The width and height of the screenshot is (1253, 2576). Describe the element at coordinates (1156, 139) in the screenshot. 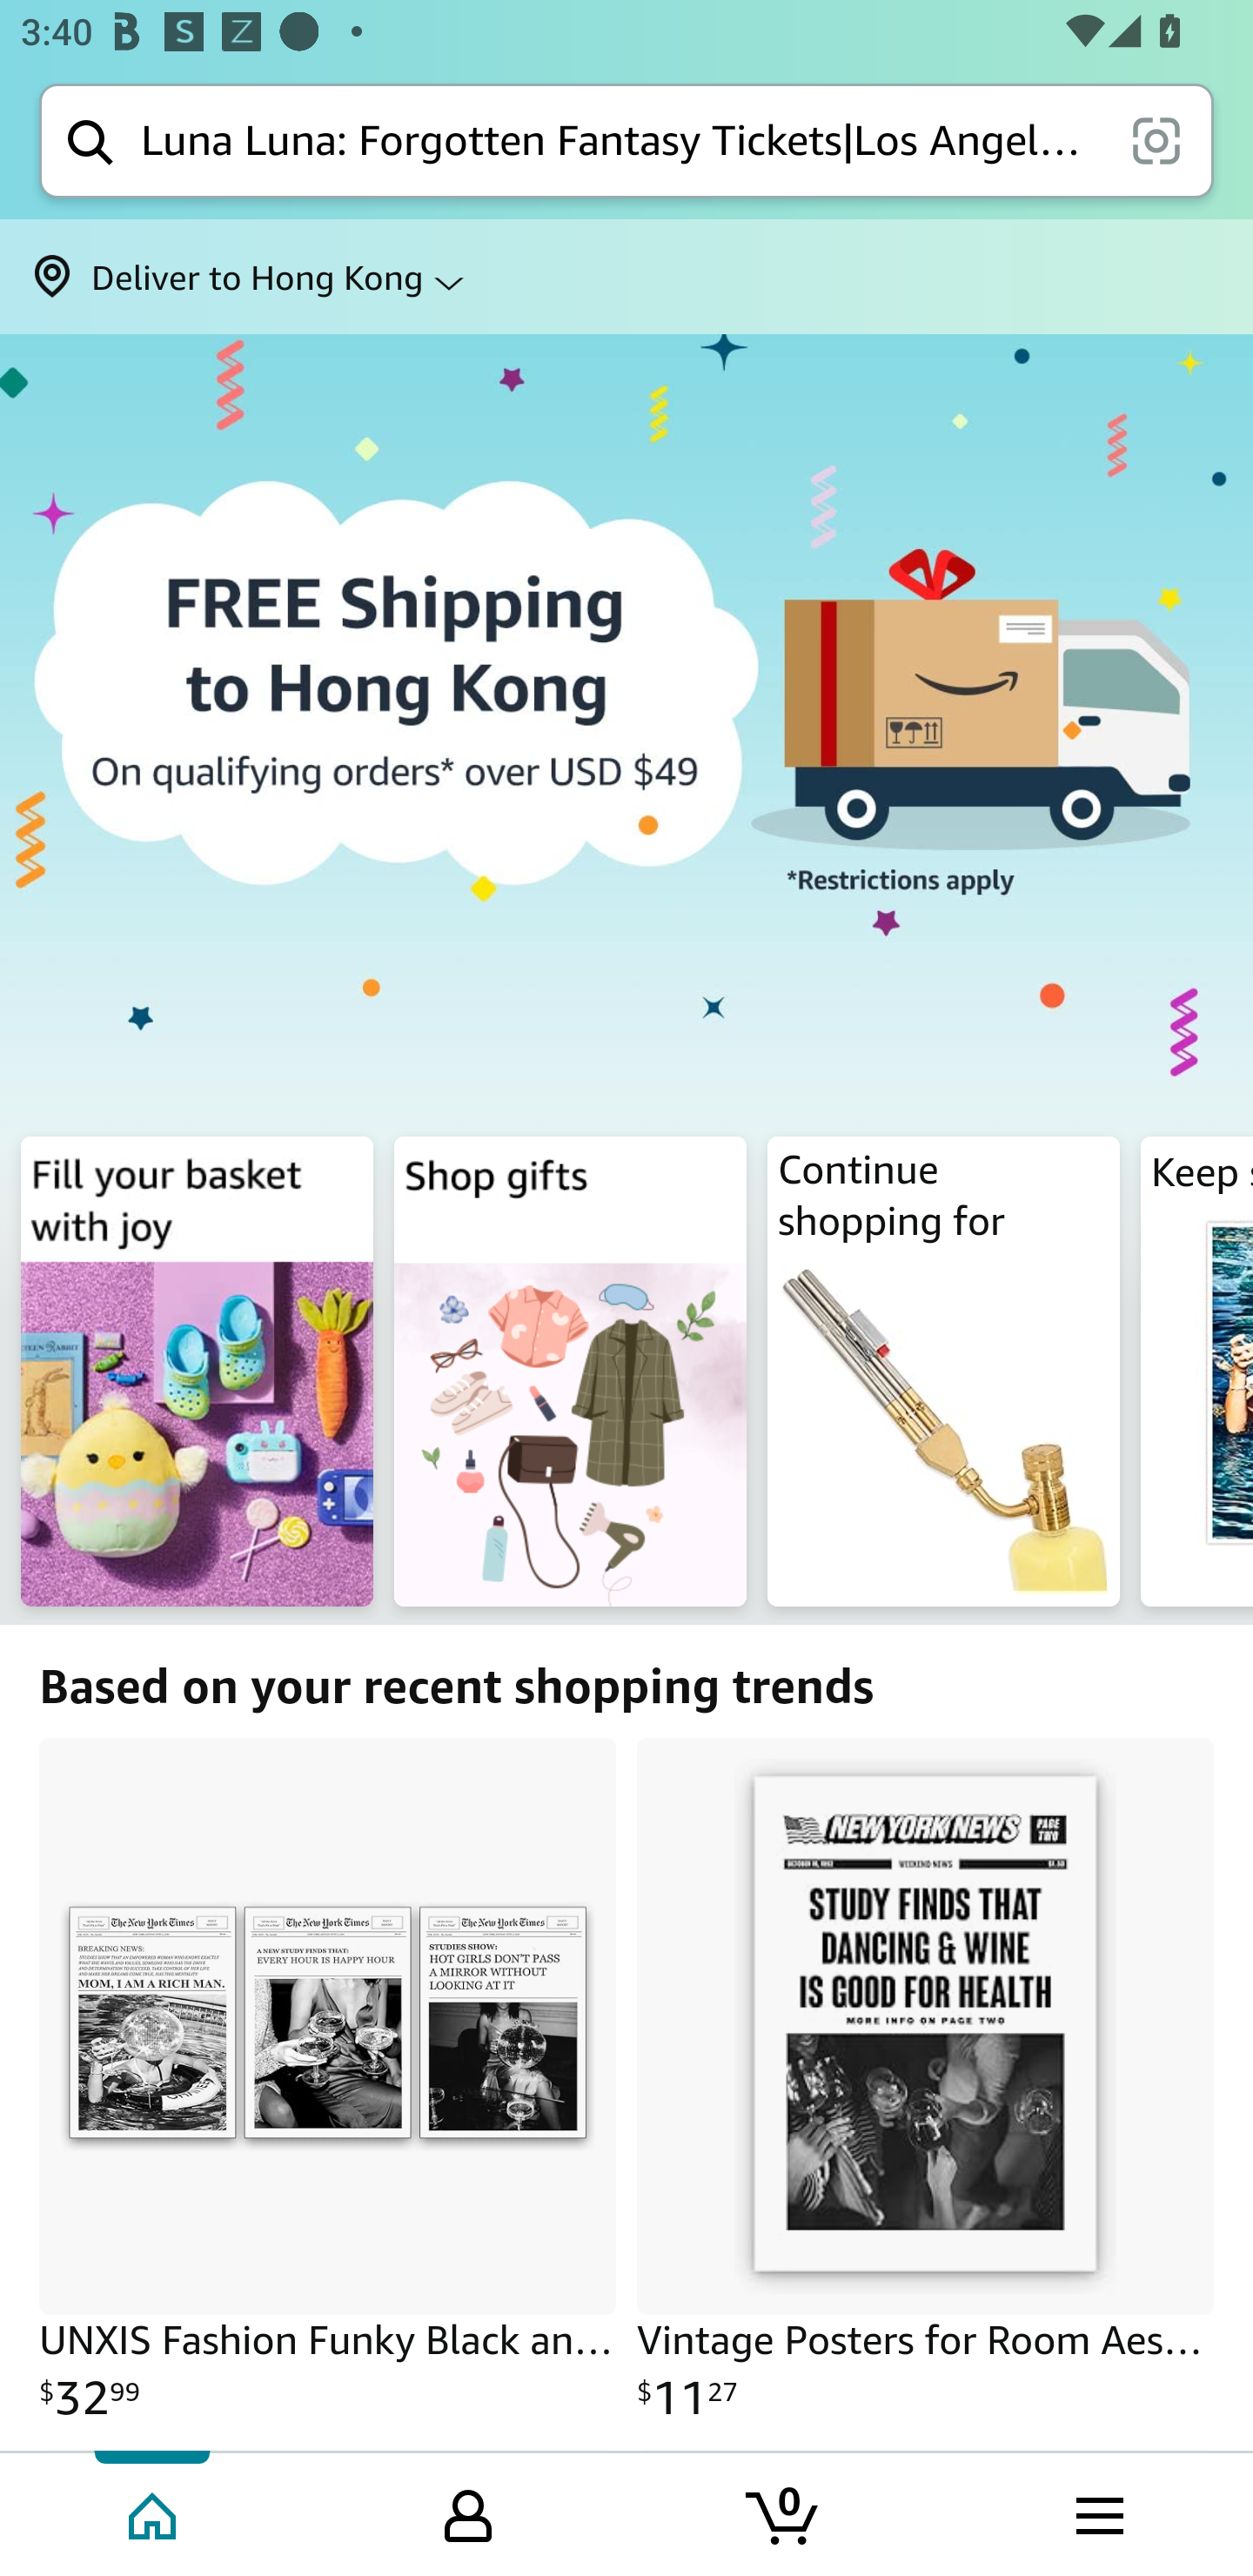

I see `scan it` at that location.